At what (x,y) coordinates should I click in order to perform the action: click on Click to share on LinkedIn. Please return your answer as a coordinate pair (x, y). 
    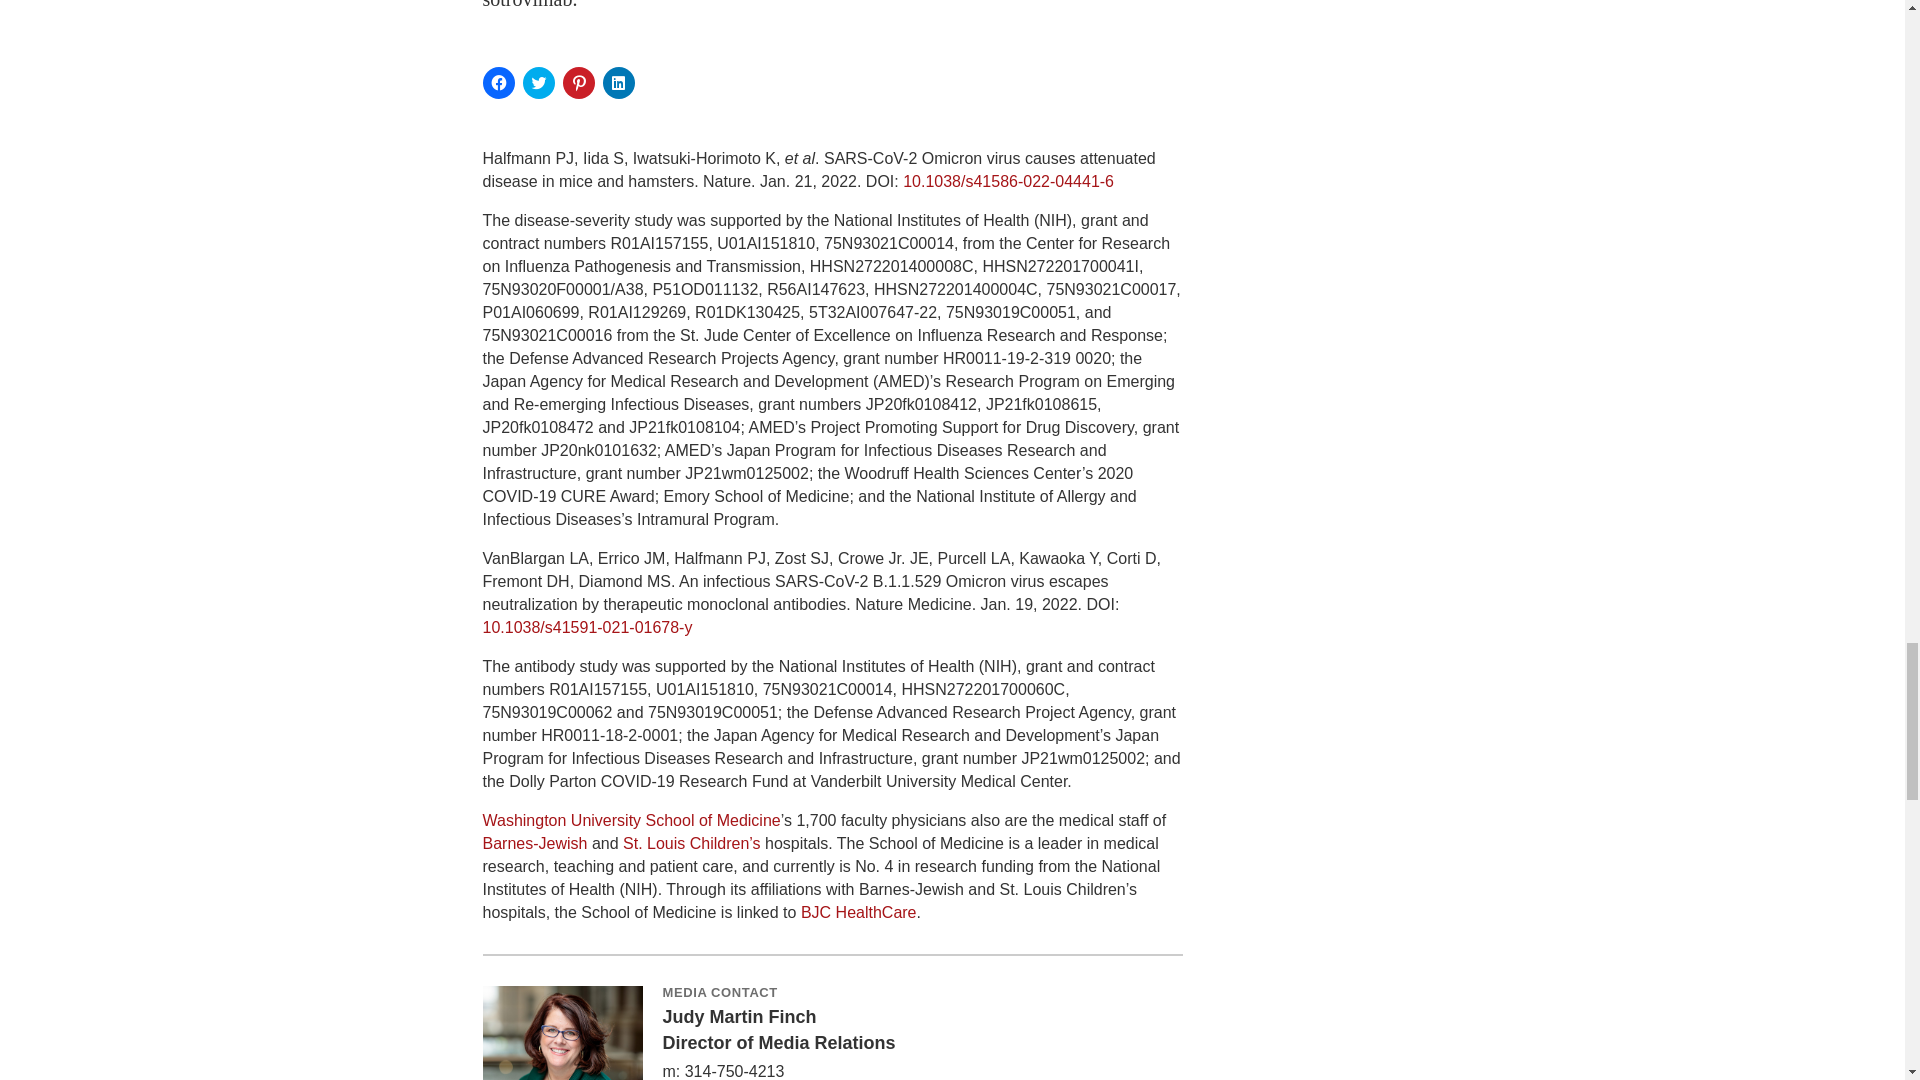
    Looking at the image, I should click on (618, 82).